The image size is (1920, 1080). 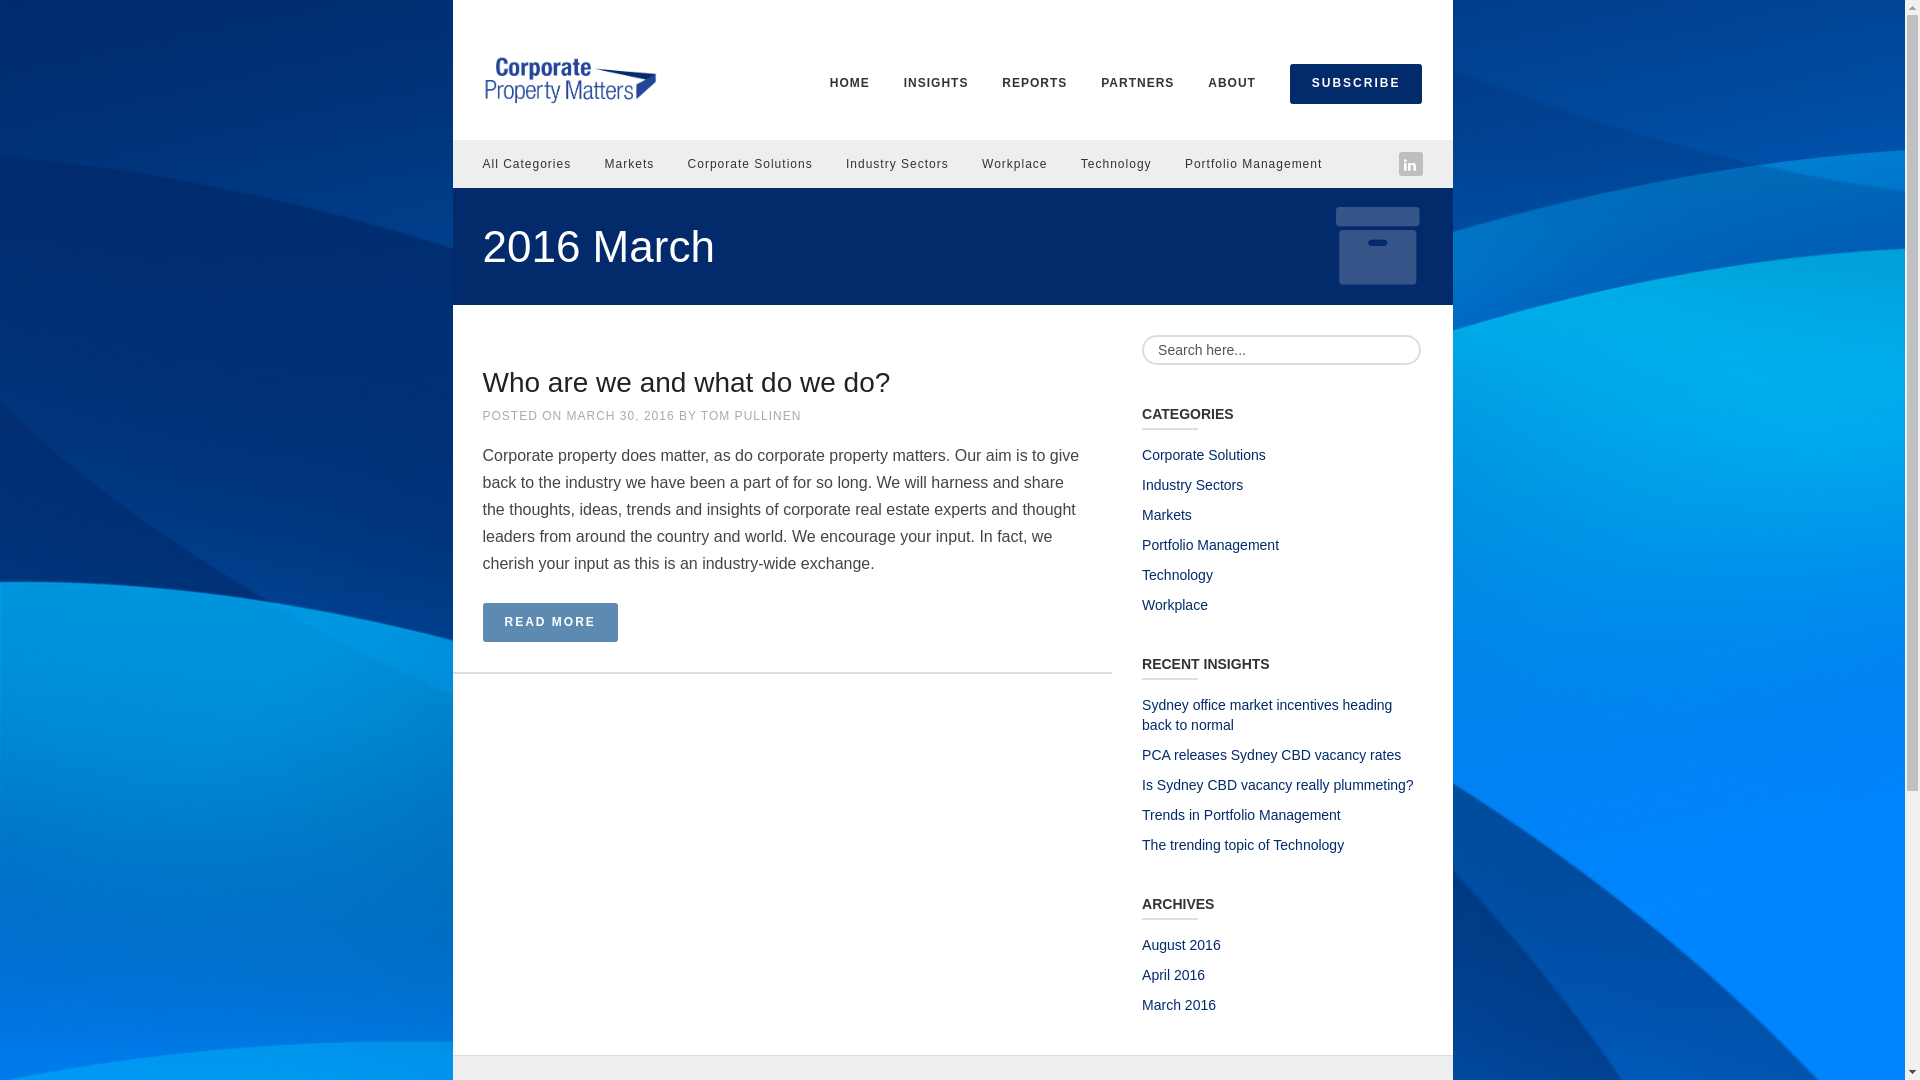 What do you see at coordinates (1210, 545) in the screenshot?
I see `Portfolio Management` at bounding box center [1210, 545].